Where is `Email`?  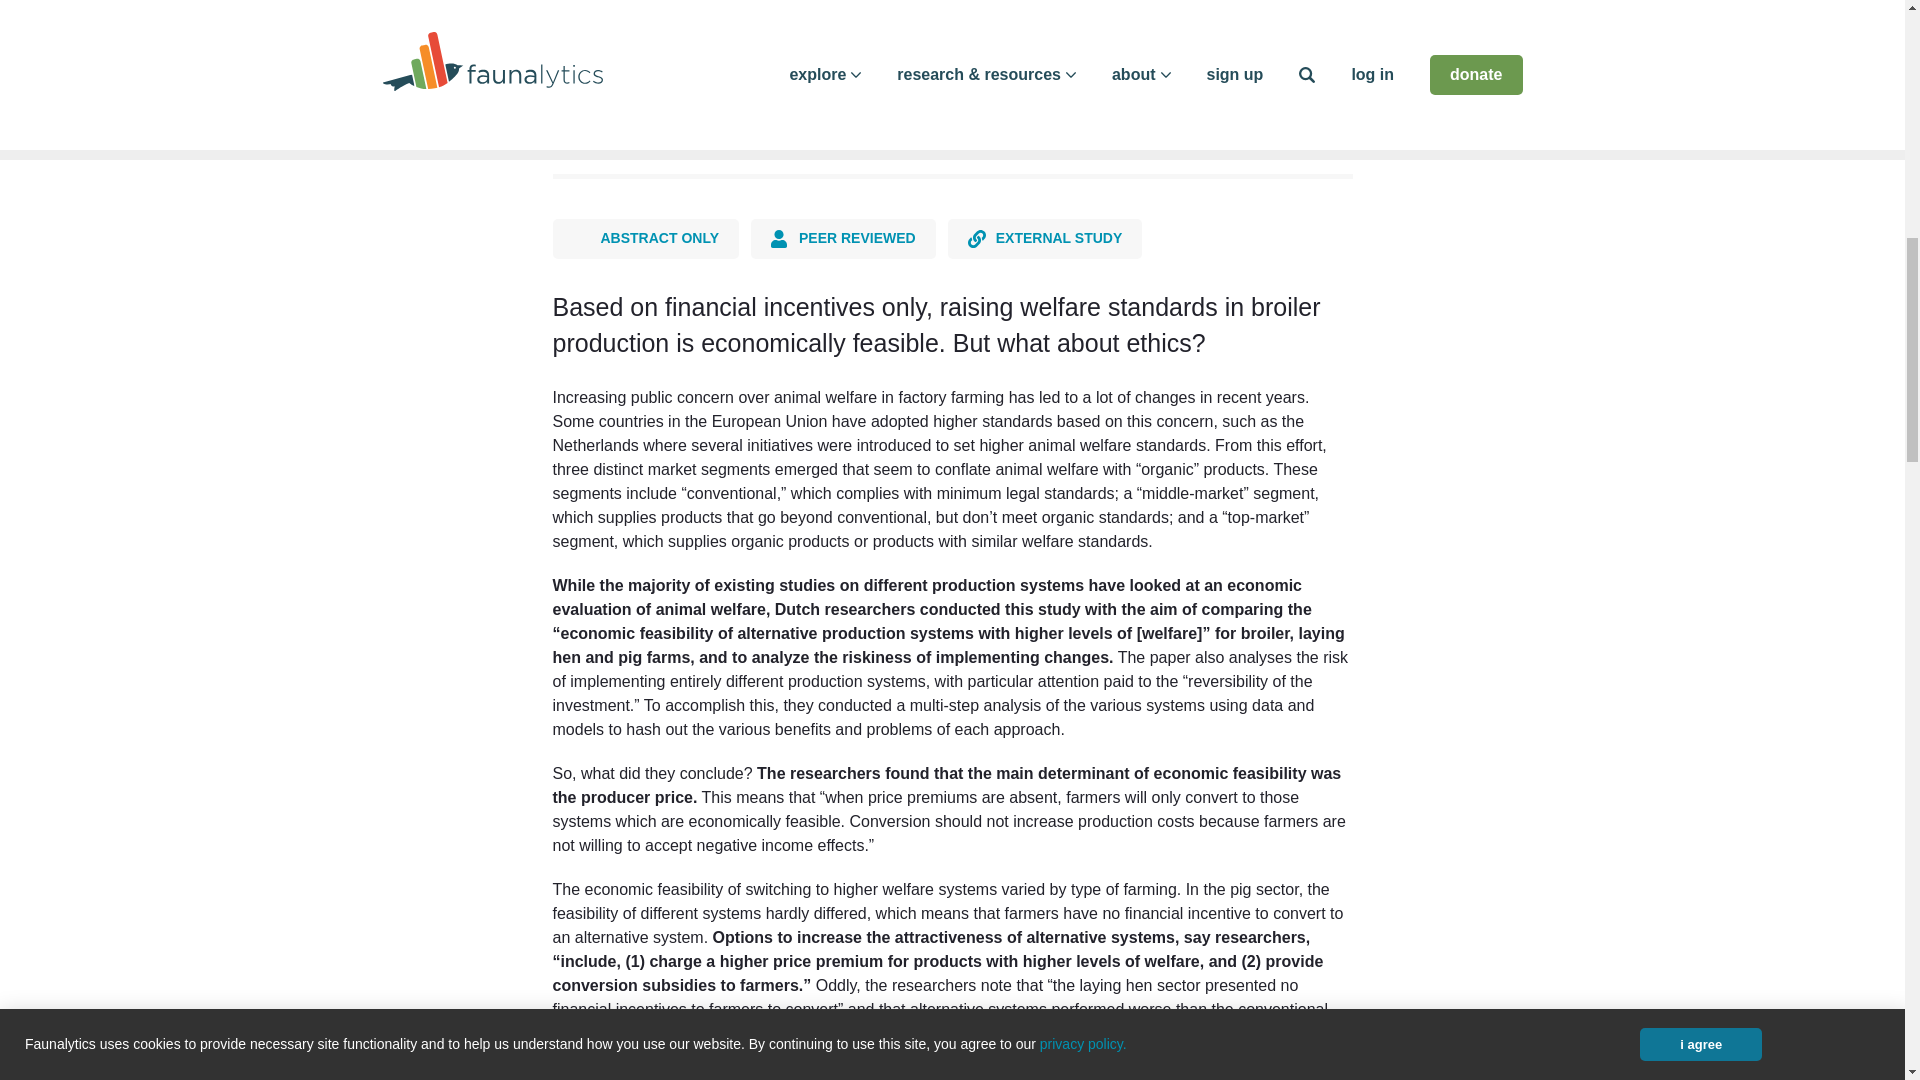
Email is located at coordinates (756, 103).